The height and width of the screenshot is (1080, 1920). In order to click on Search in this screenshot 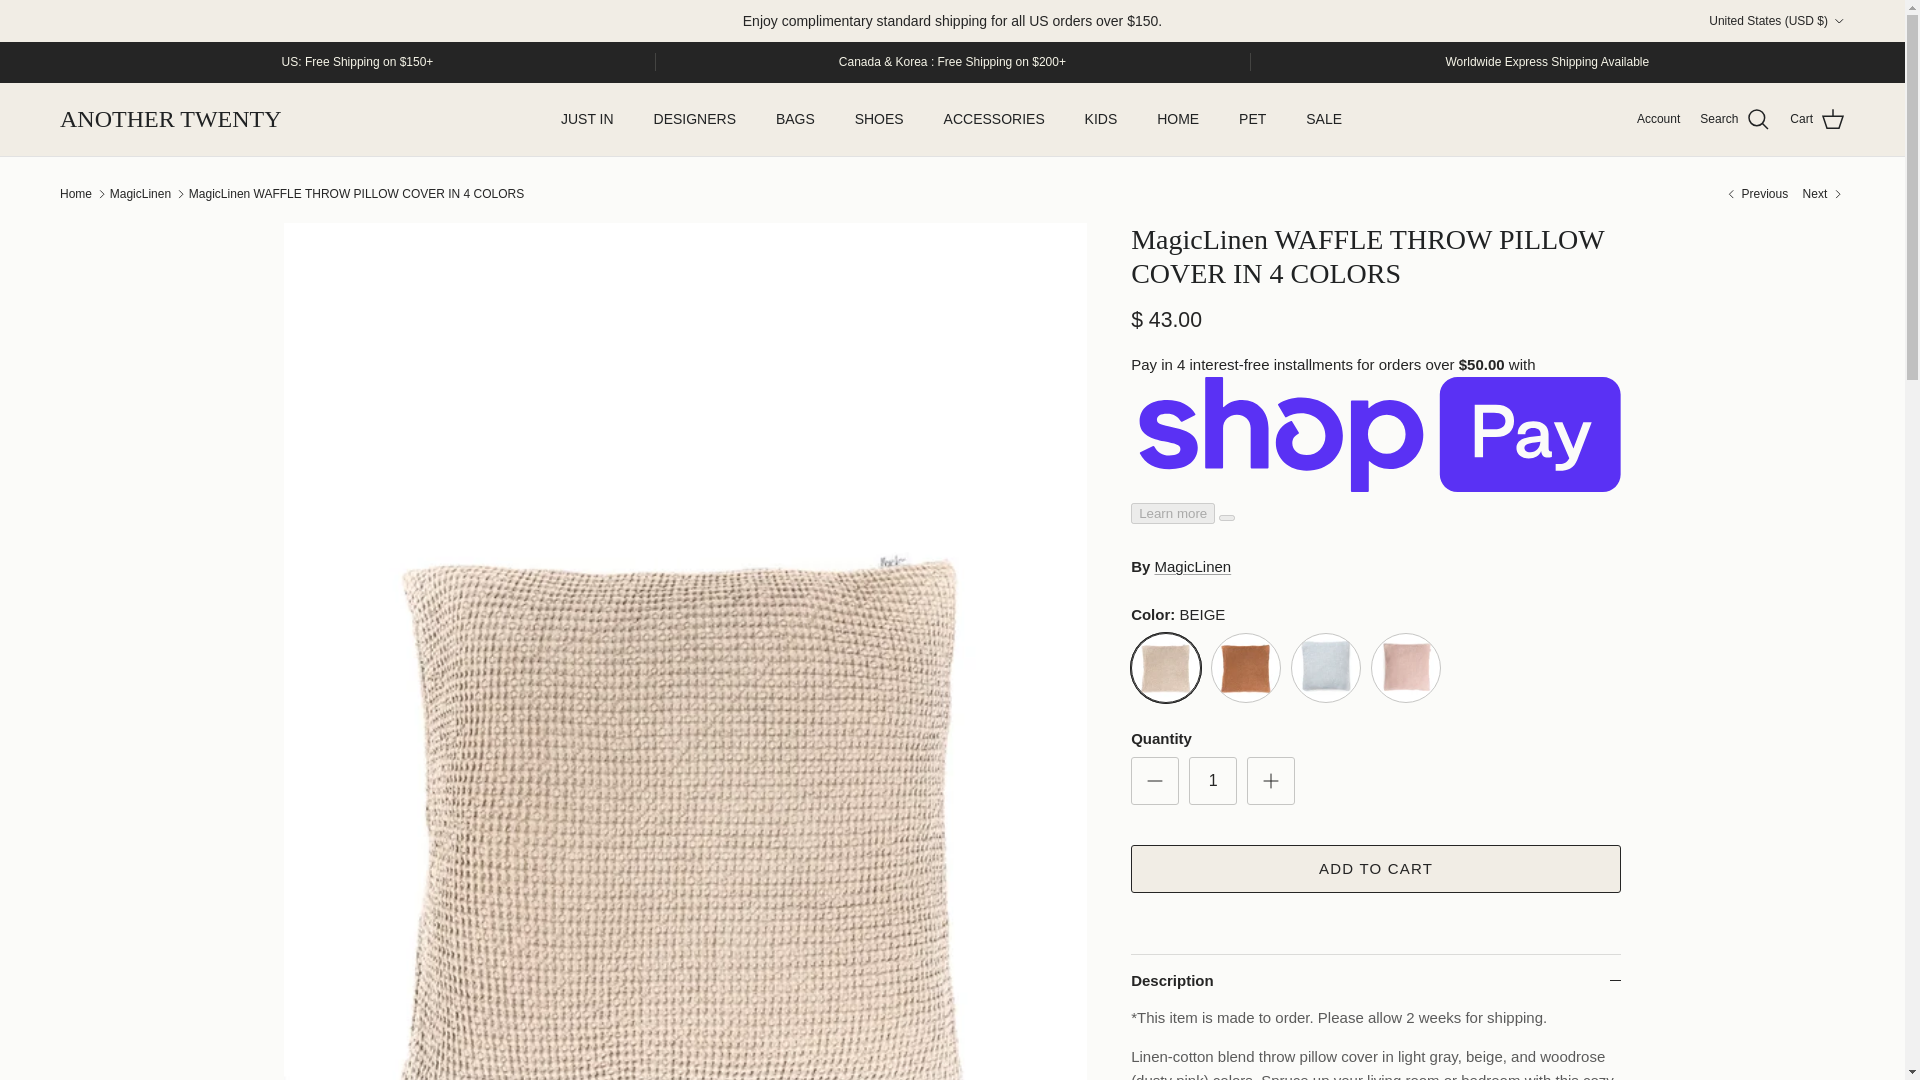, I will do `click(1734, 119)`.